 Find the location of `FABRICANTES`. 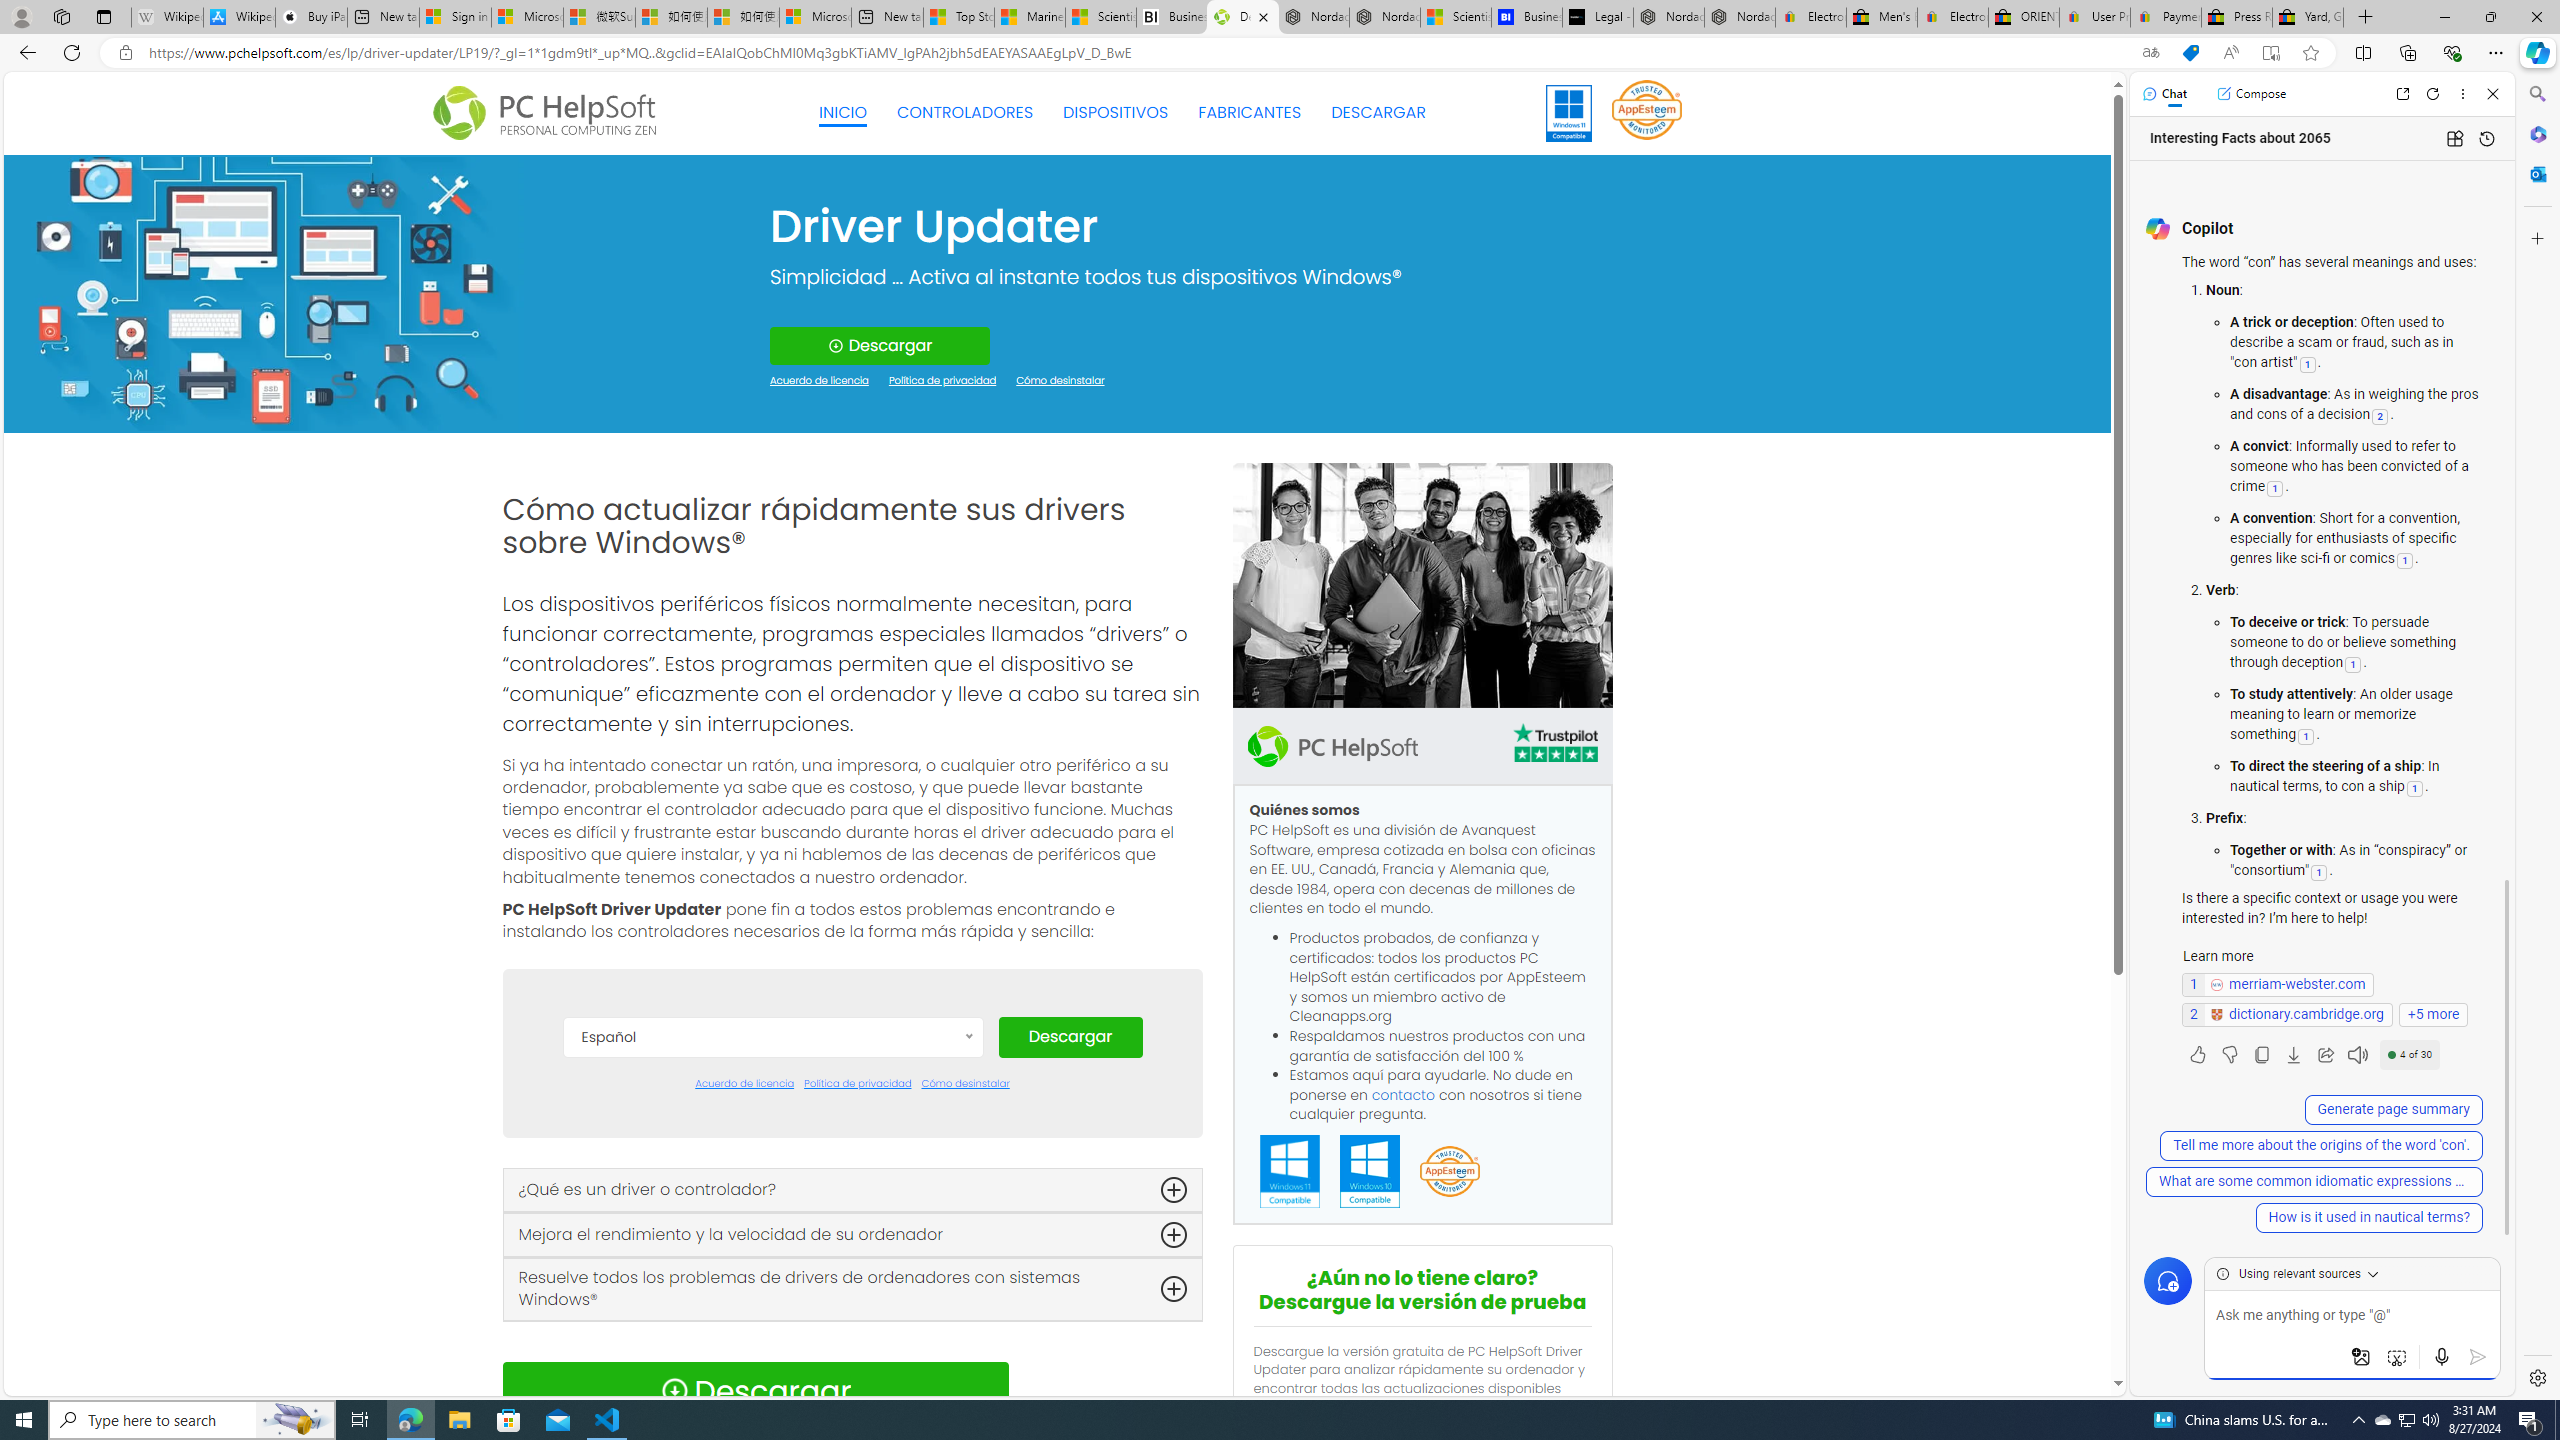

FABRICANTES is located at coordinates (1250, 112).